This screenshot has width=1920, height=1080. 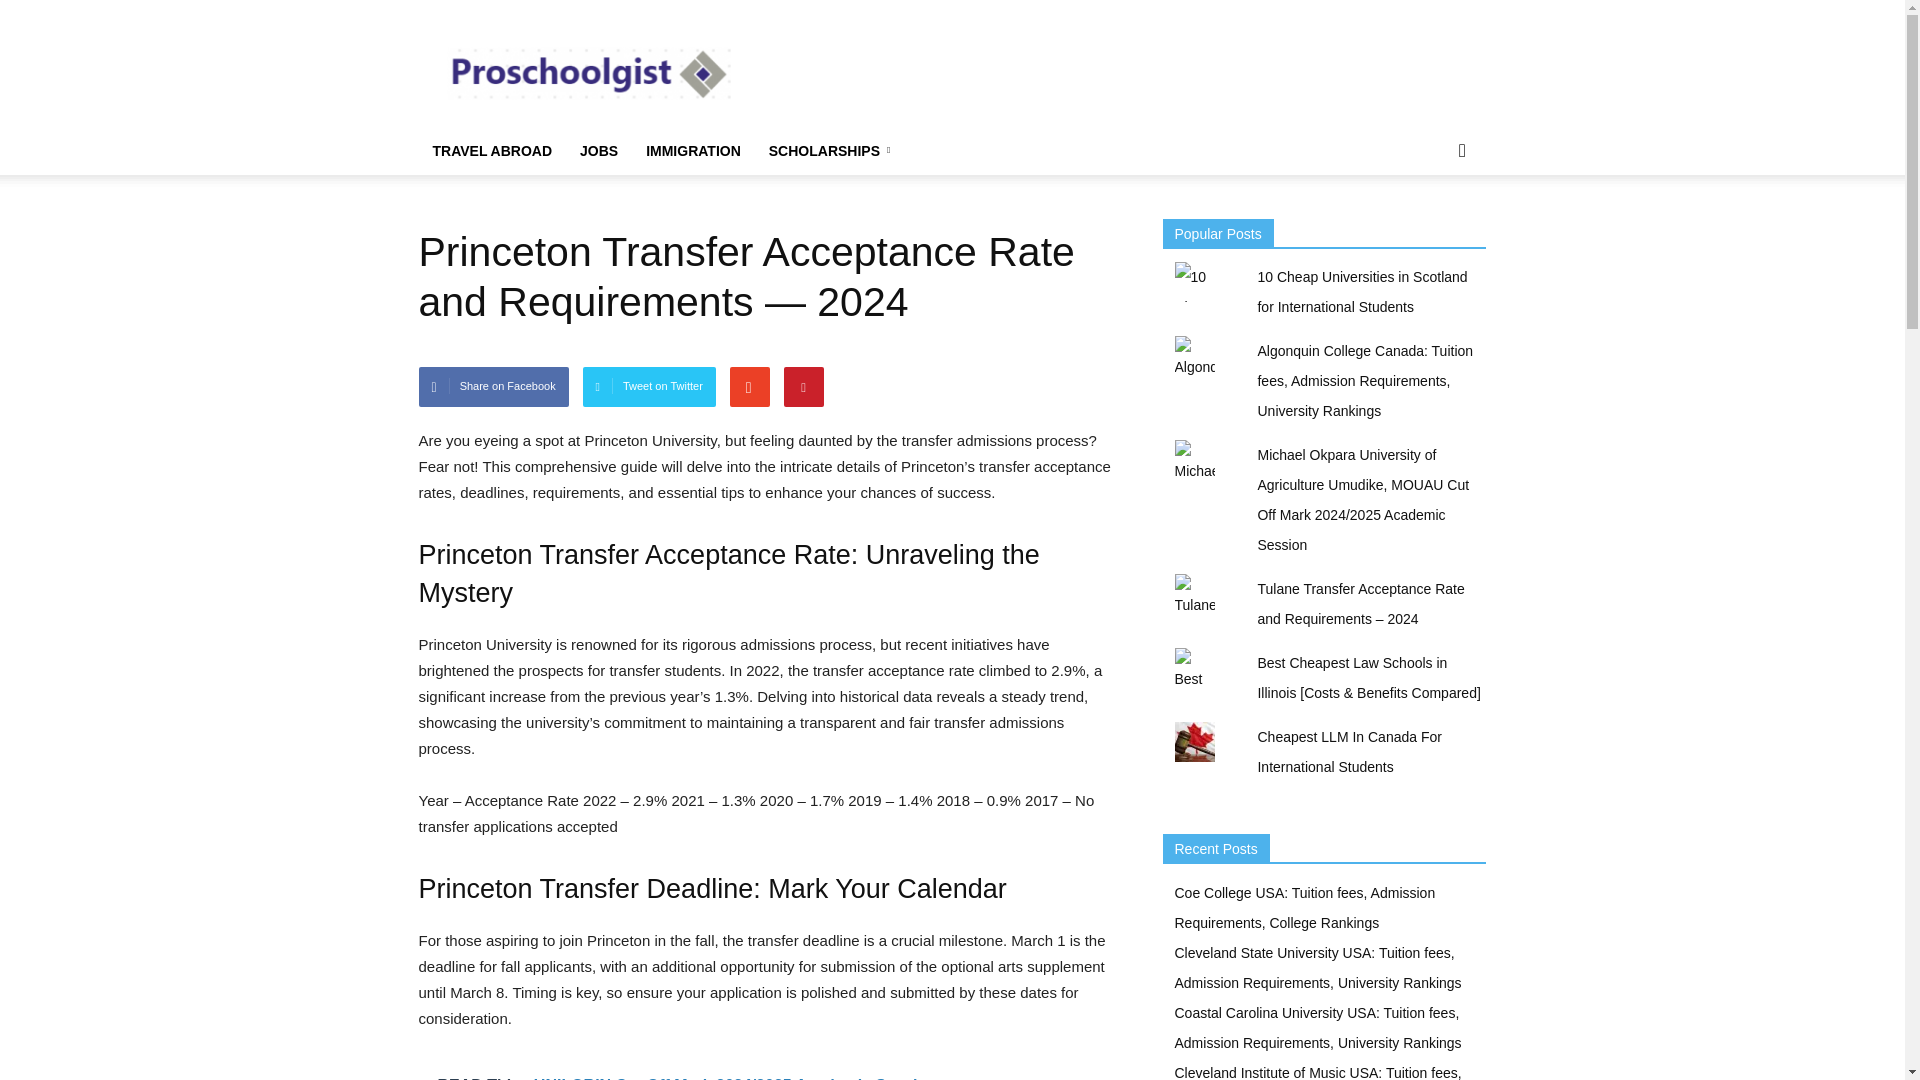 What do you see at coordinates (650, 387) in the screenshot?
I see `Tweet on Twitter` at bounding box center [650, 387].